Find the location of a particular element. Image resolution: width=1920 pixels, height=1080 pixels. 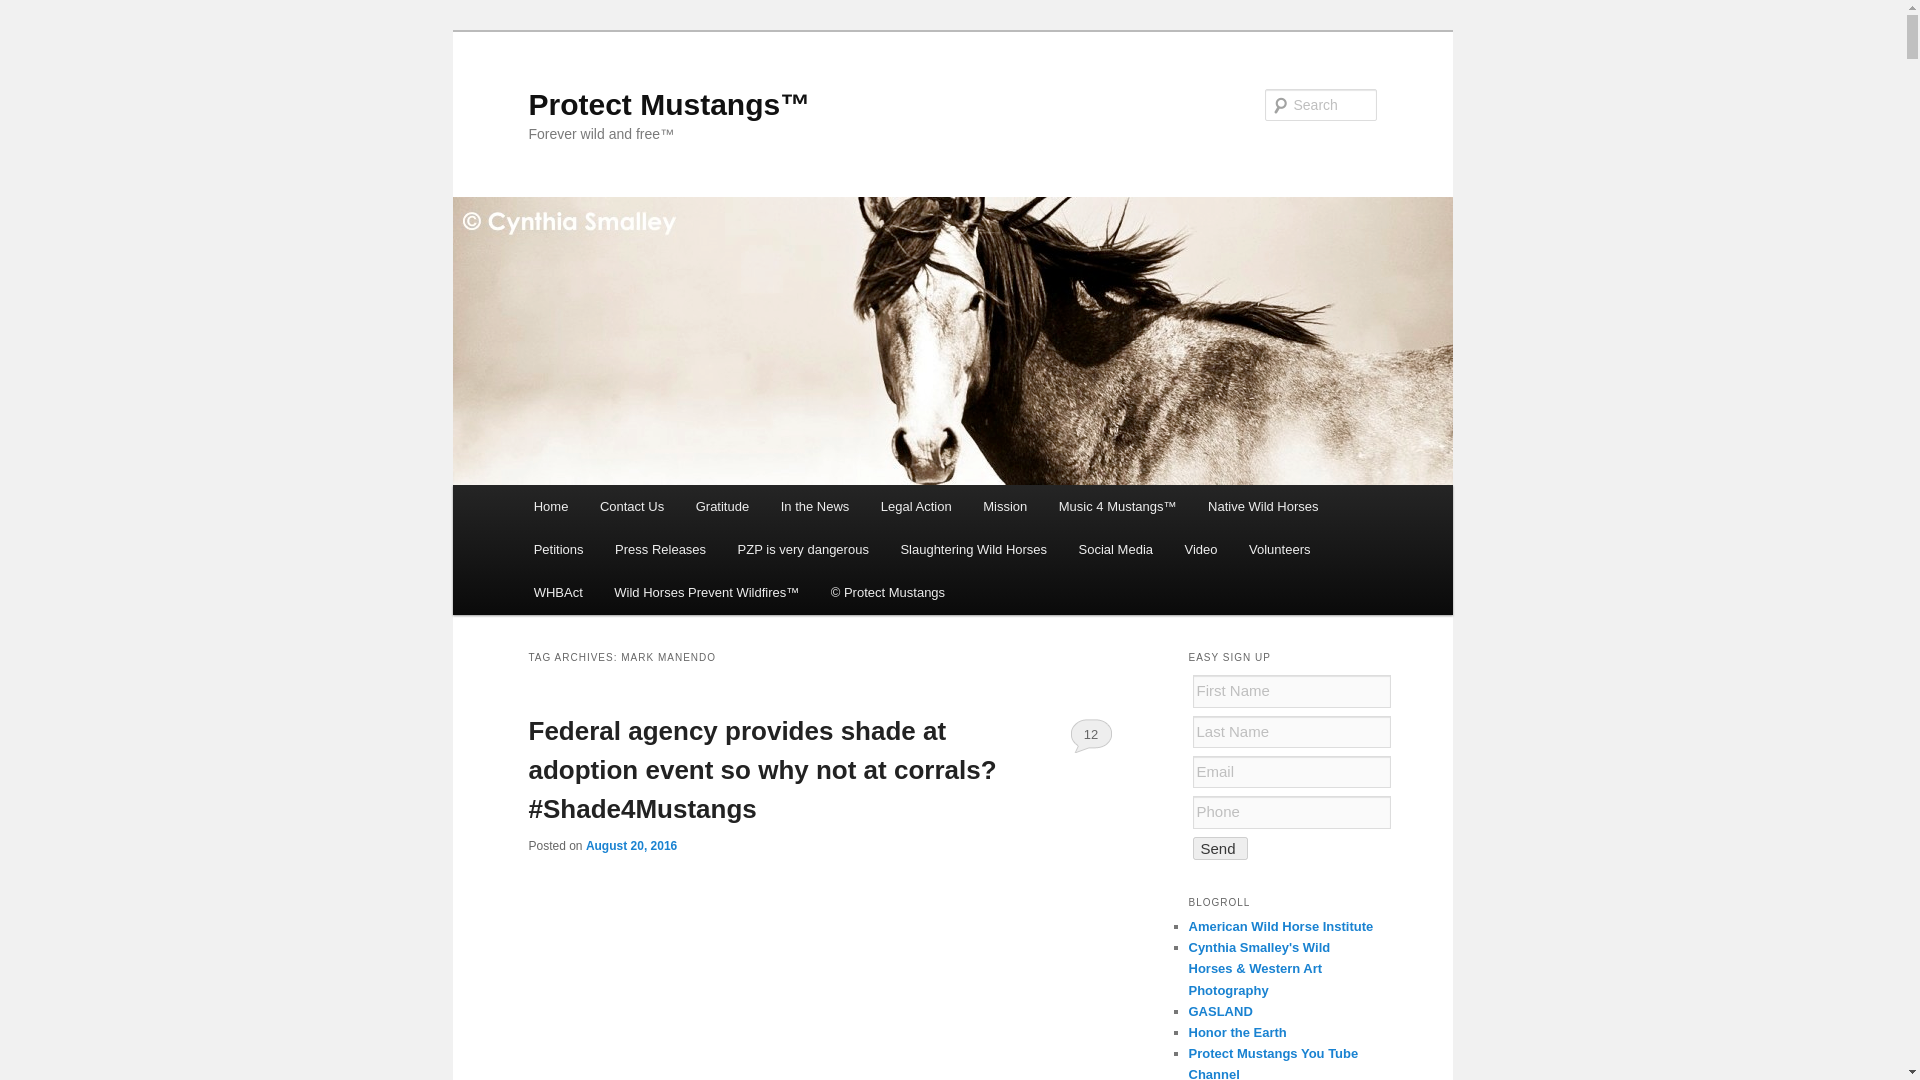

Volunteers is located at coordinates (1279, 550).